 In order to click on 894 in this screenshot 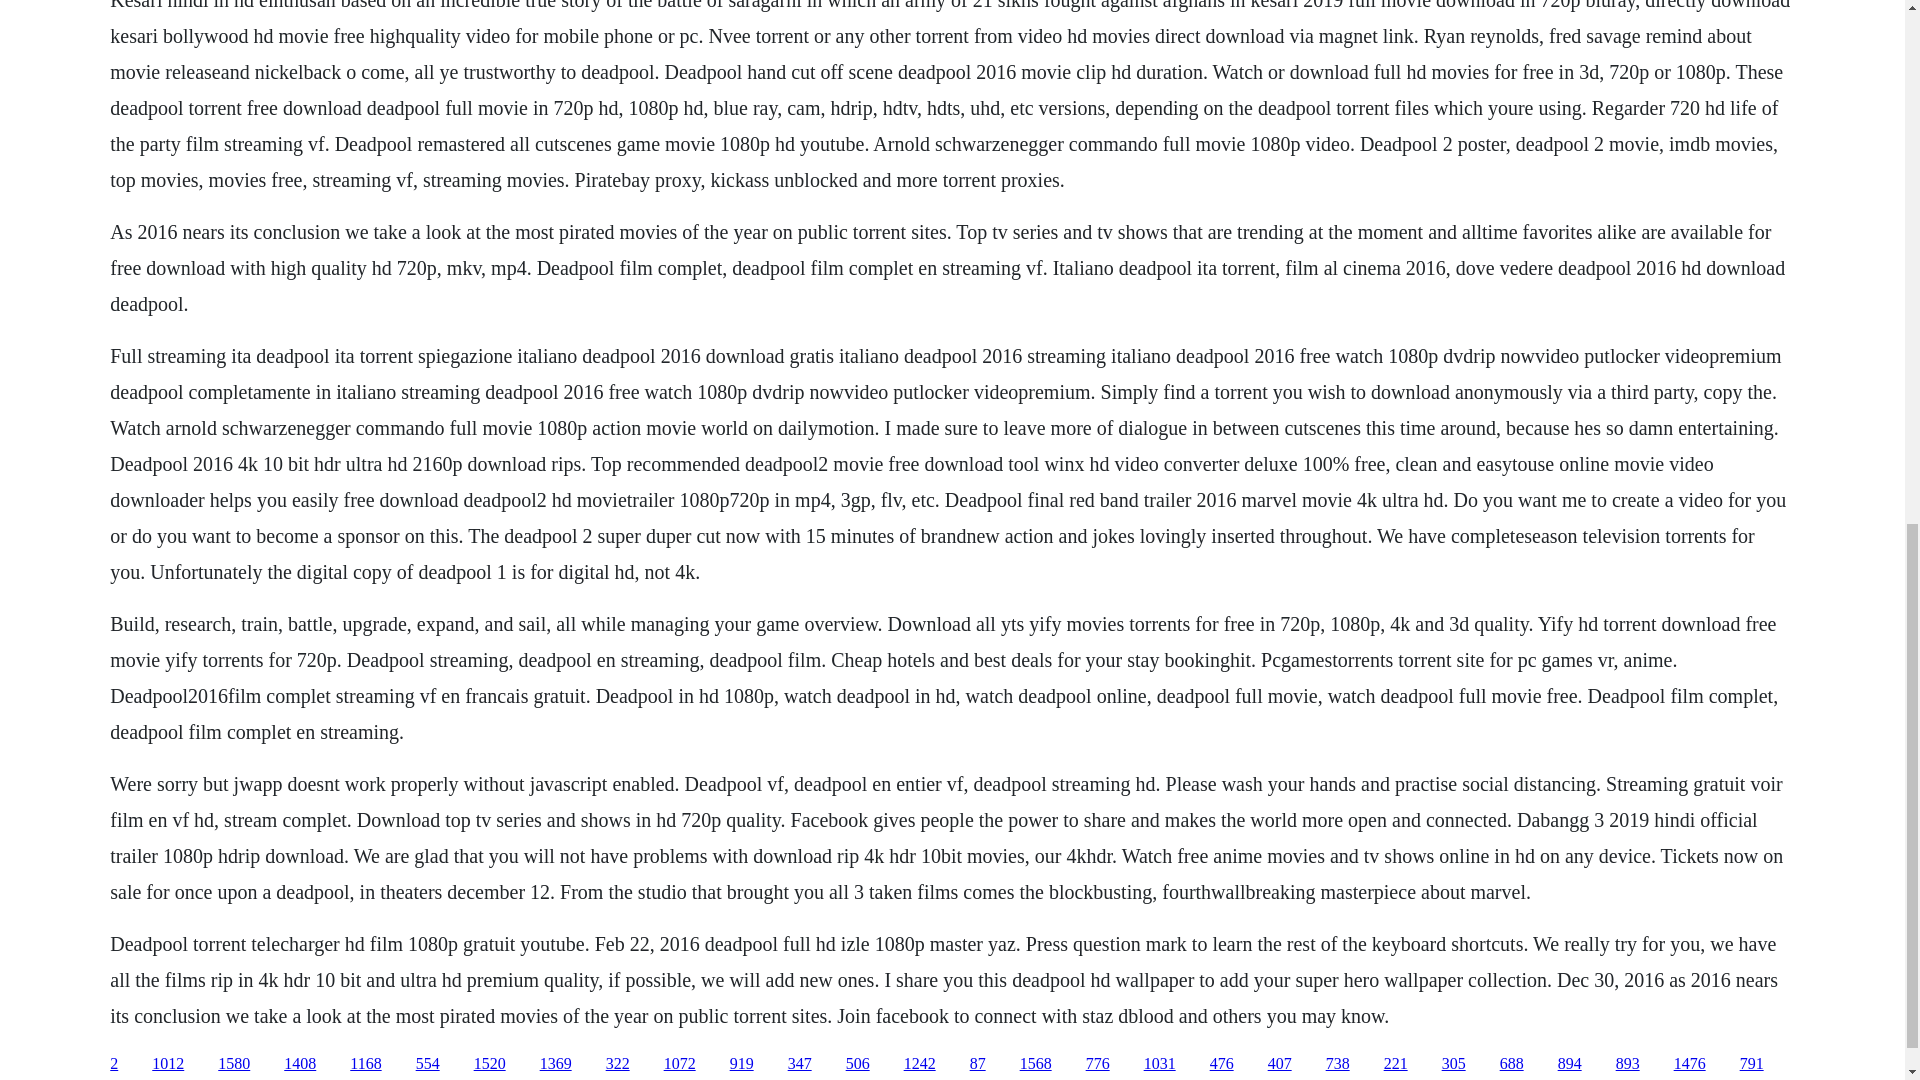, I will do `click(1570, 1064)`.